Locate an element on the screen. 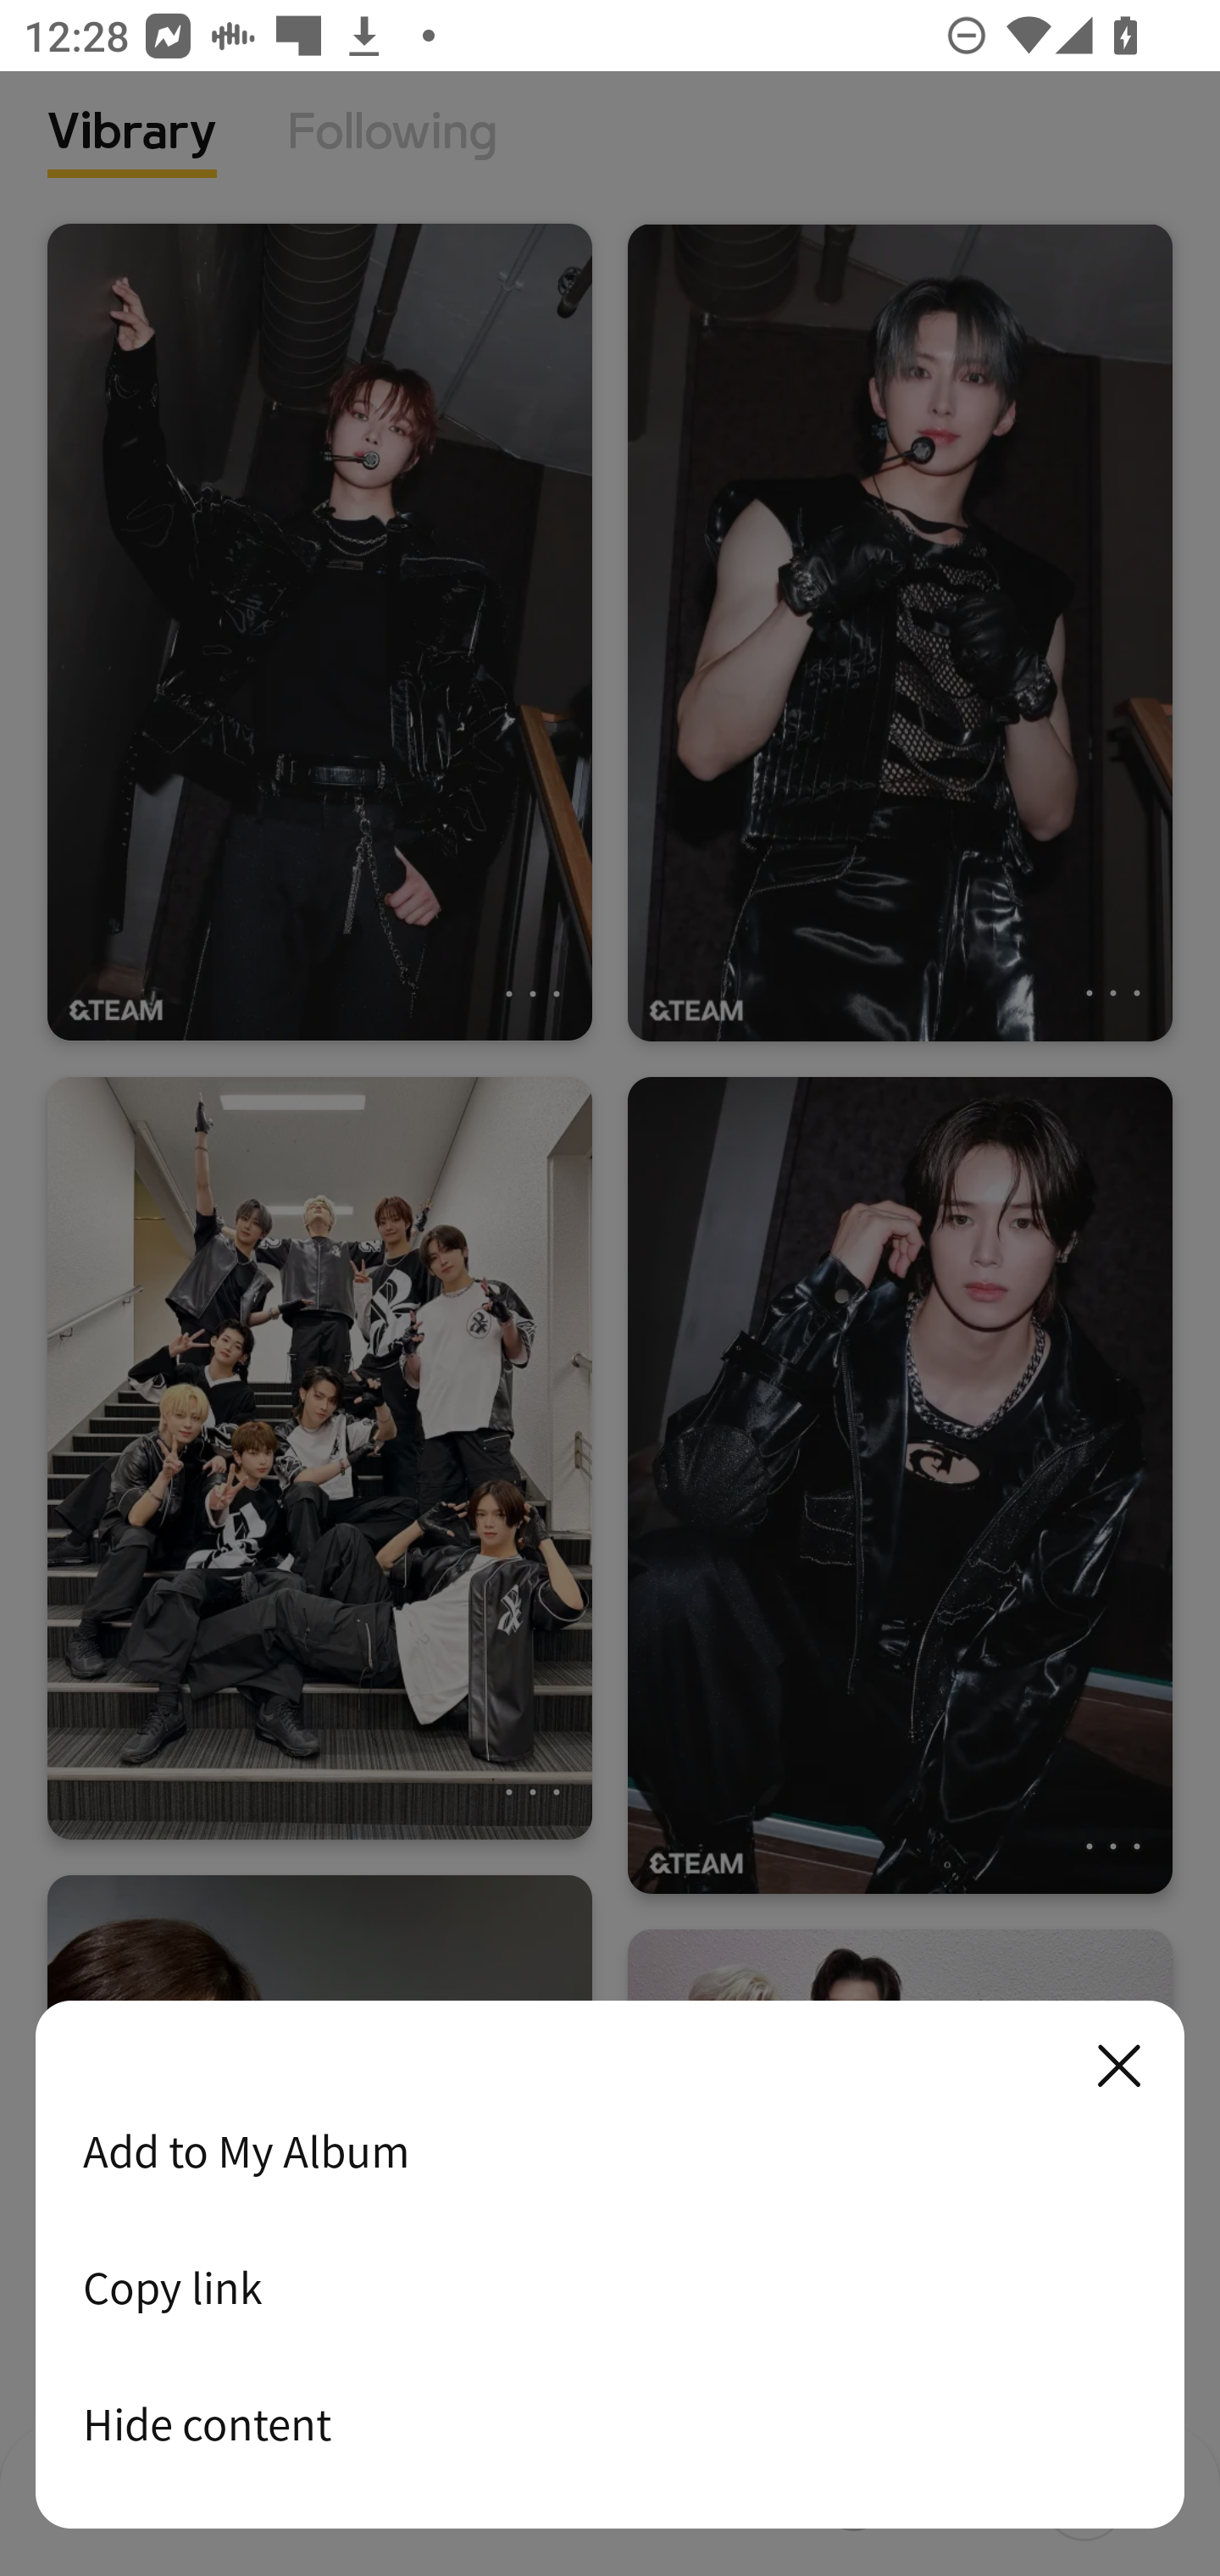 The image size is (1220, 2576). Hide content is located at coordinates (610, 2423).